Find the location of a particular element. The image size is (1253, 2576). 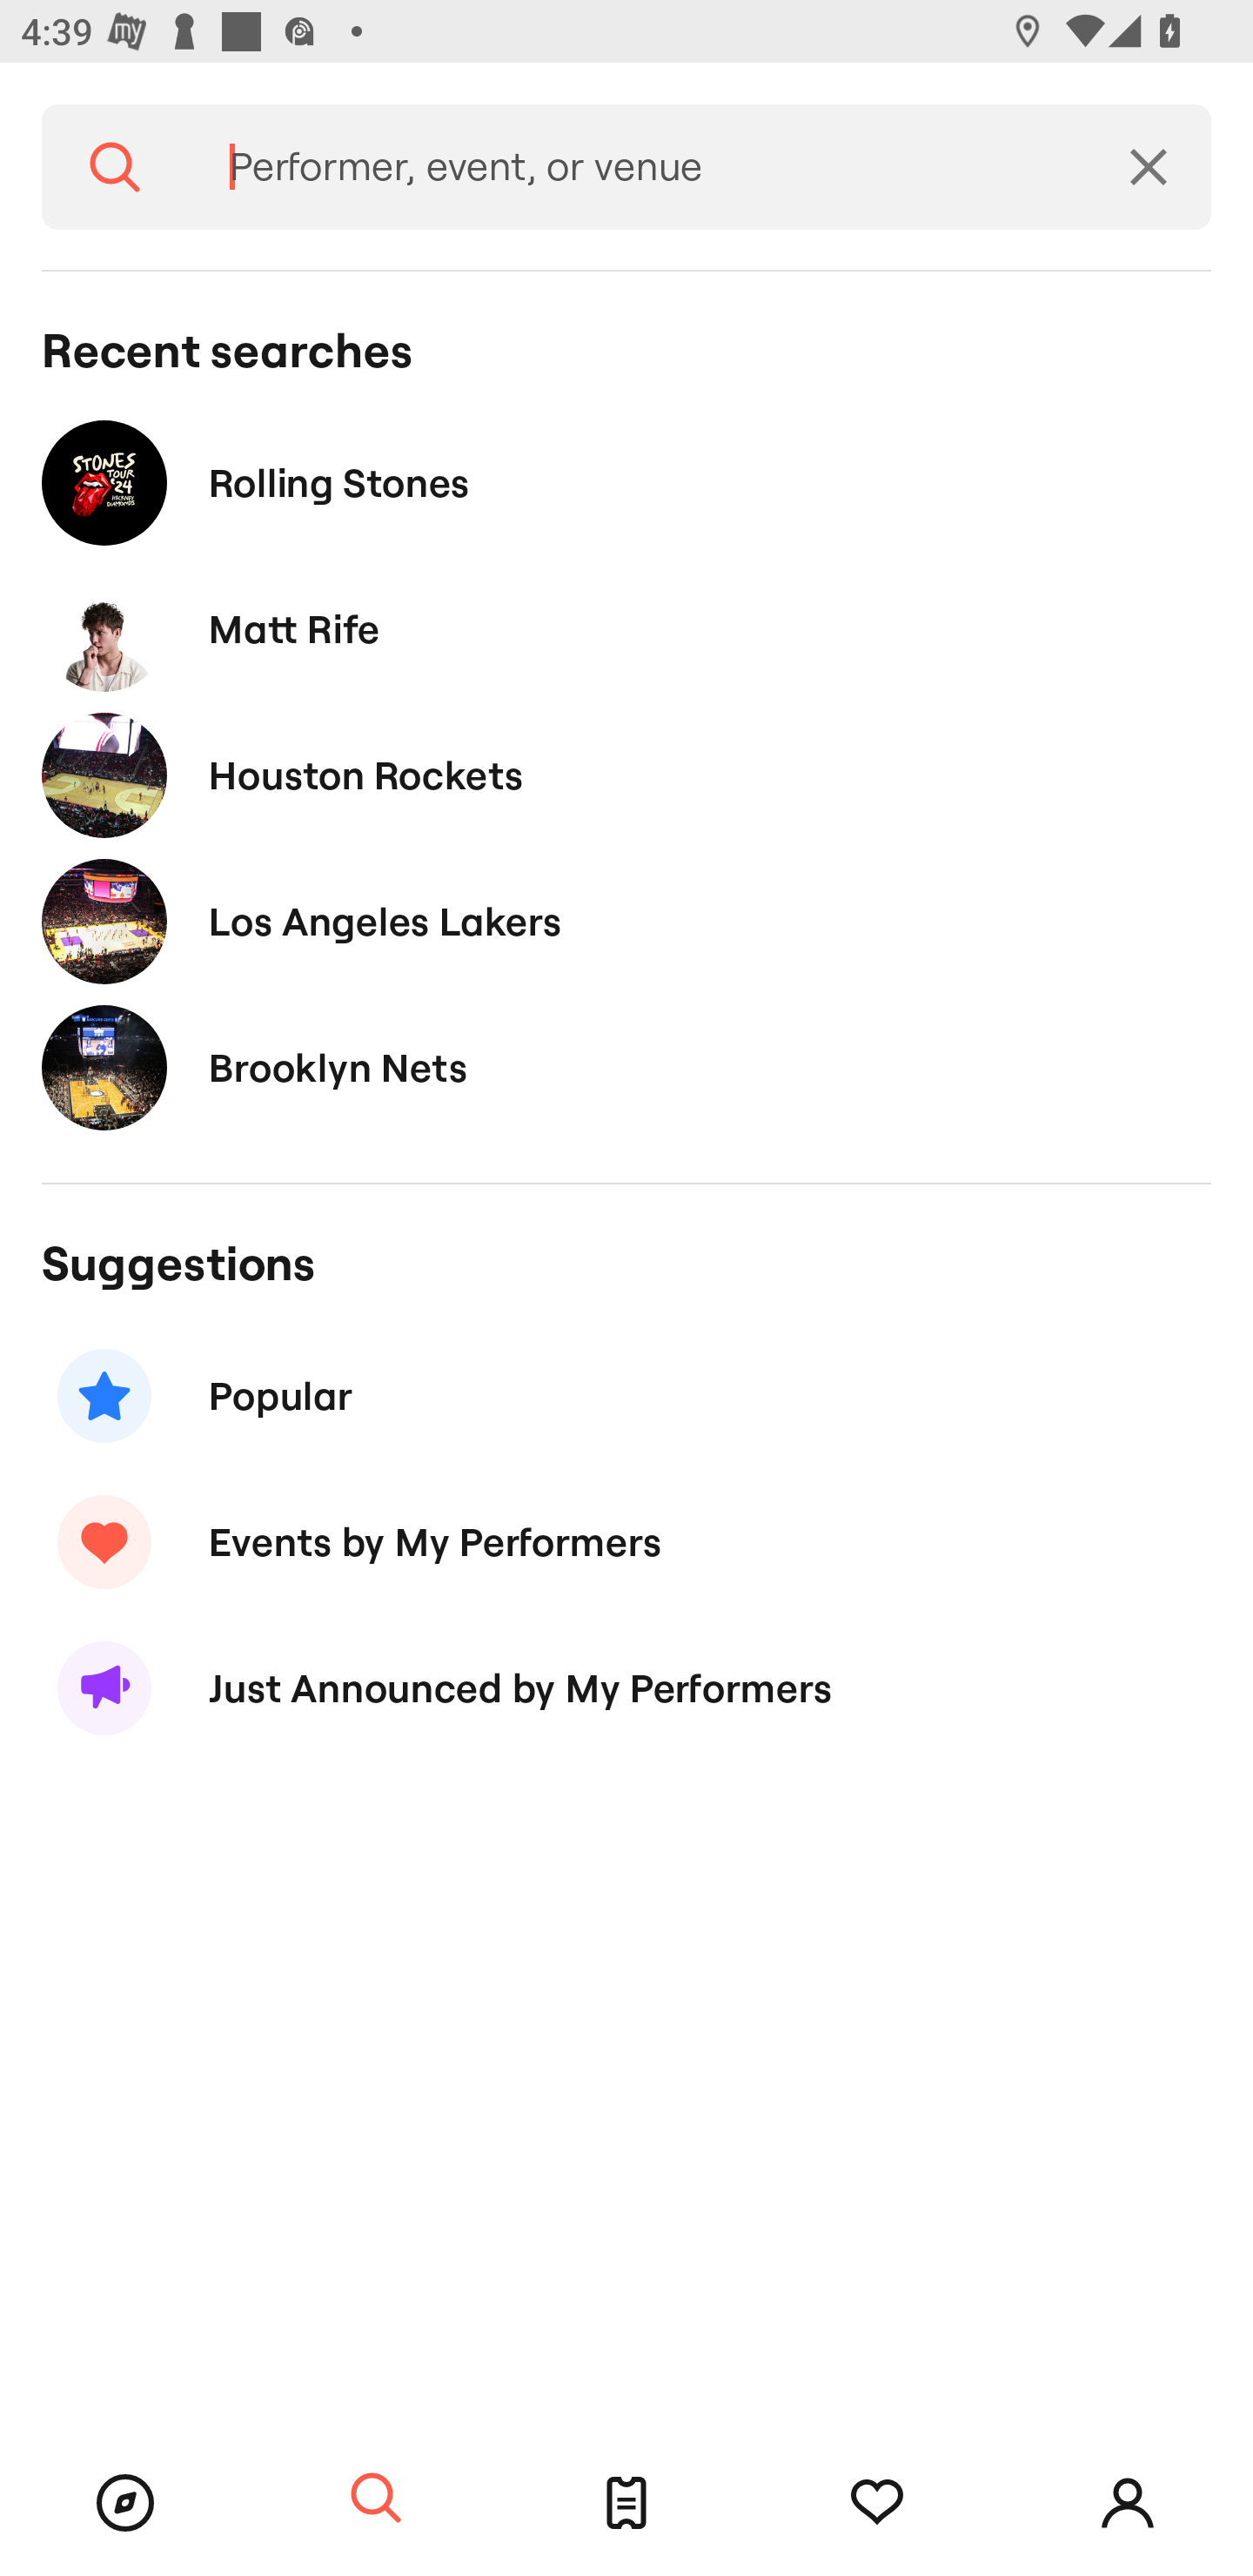

Rolling Stones is located at coordinates (626, 482).